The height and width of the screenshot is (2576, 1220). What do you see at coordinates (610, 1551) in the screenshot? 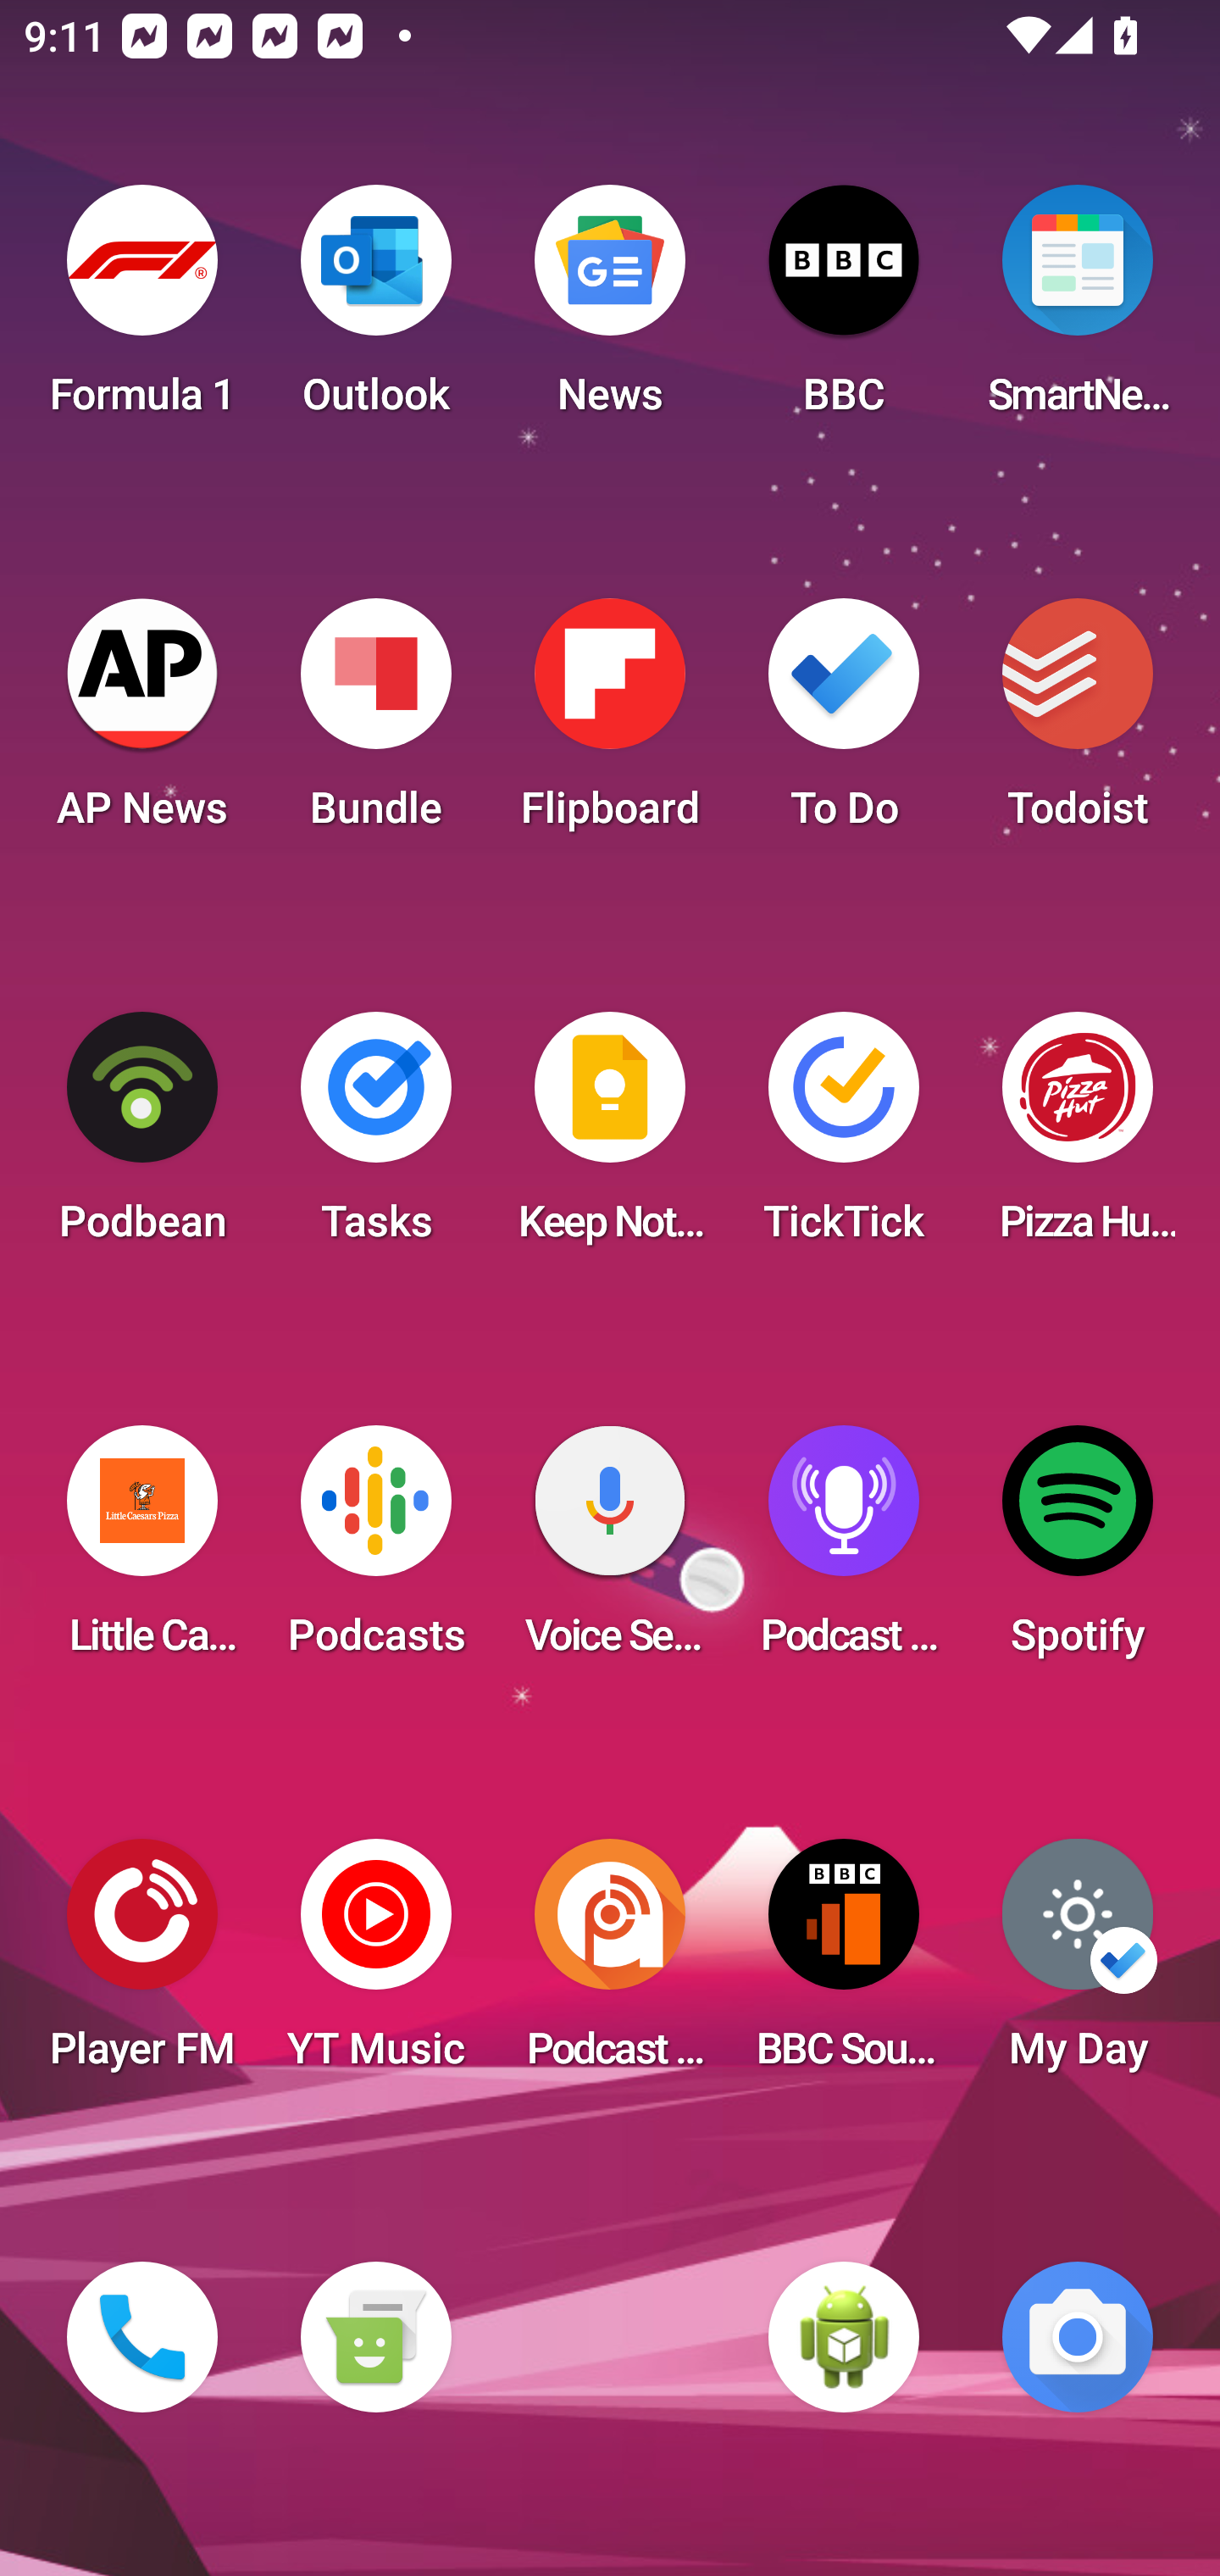
I see `Voice Search` at bounding box center [610, 1551].